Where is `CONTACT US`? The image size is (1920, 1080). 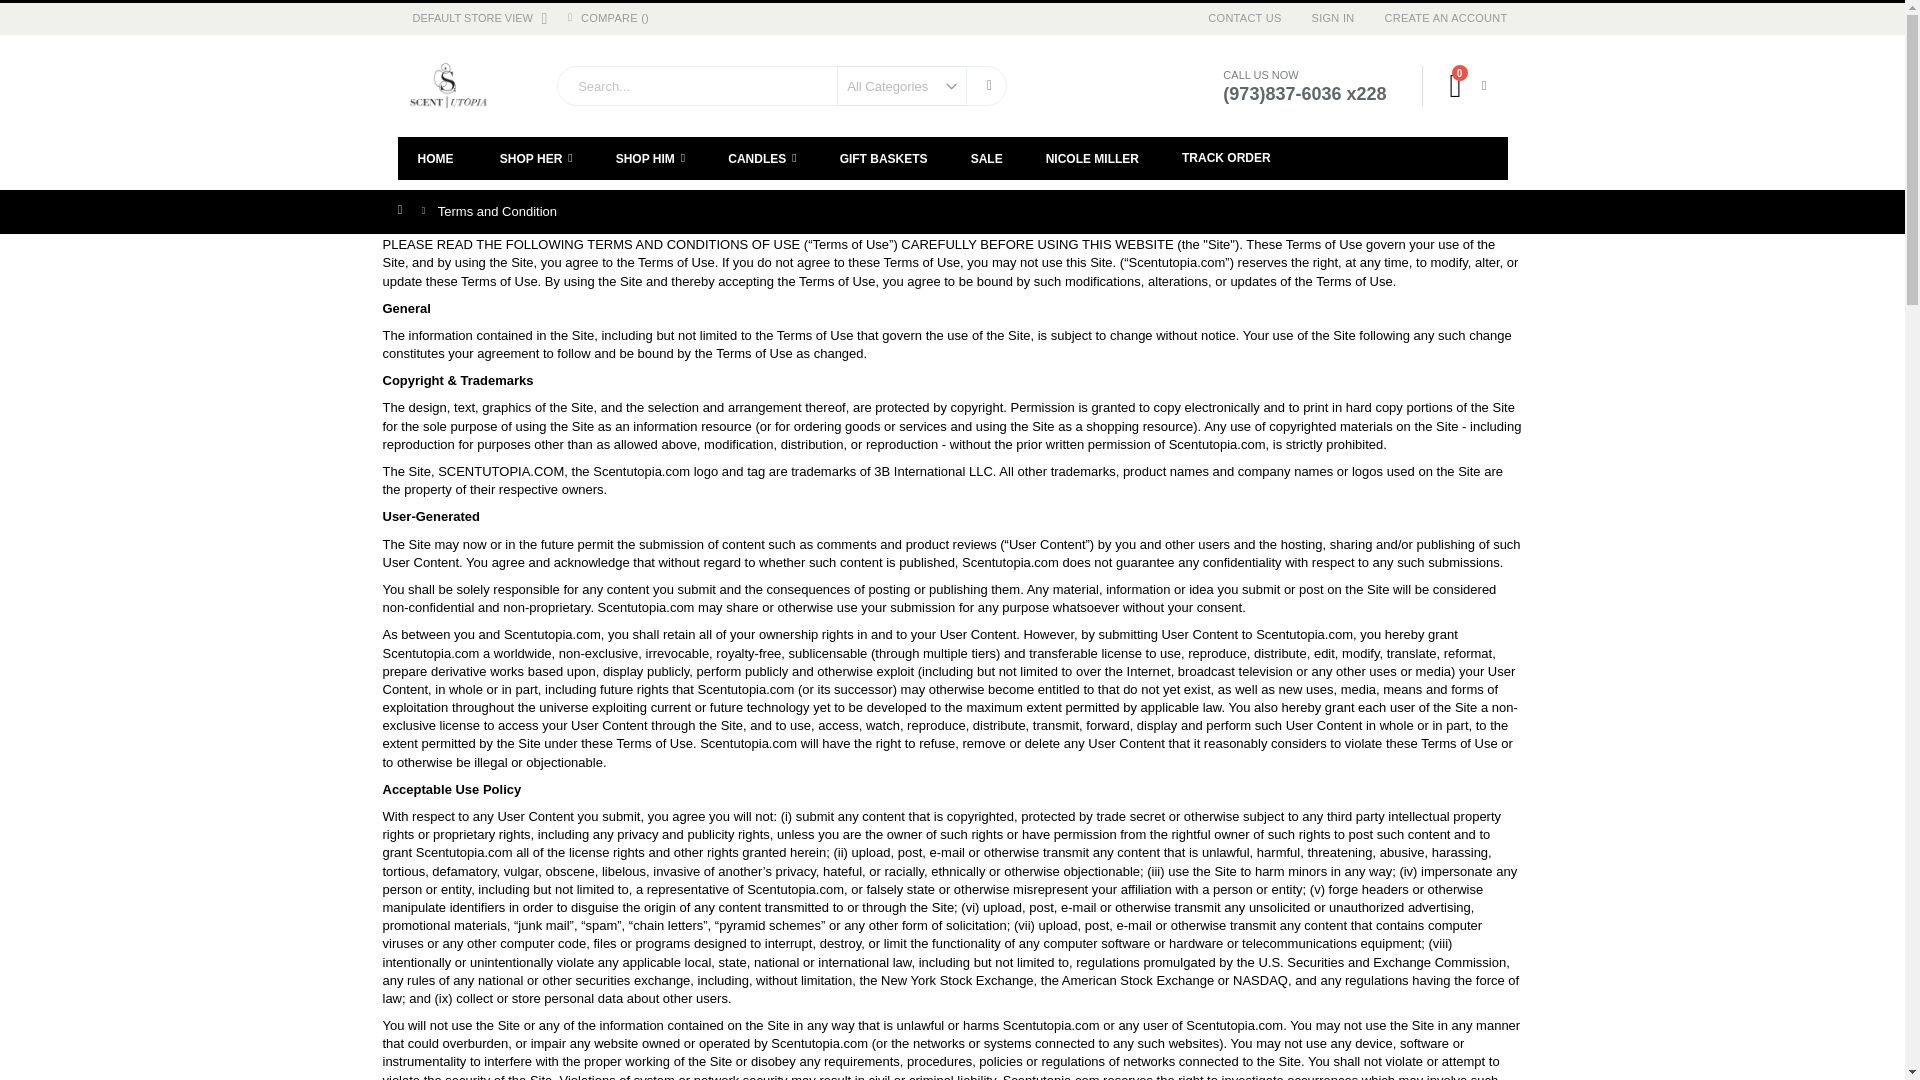 CONTACT US is located at coordinates (1468, 85).